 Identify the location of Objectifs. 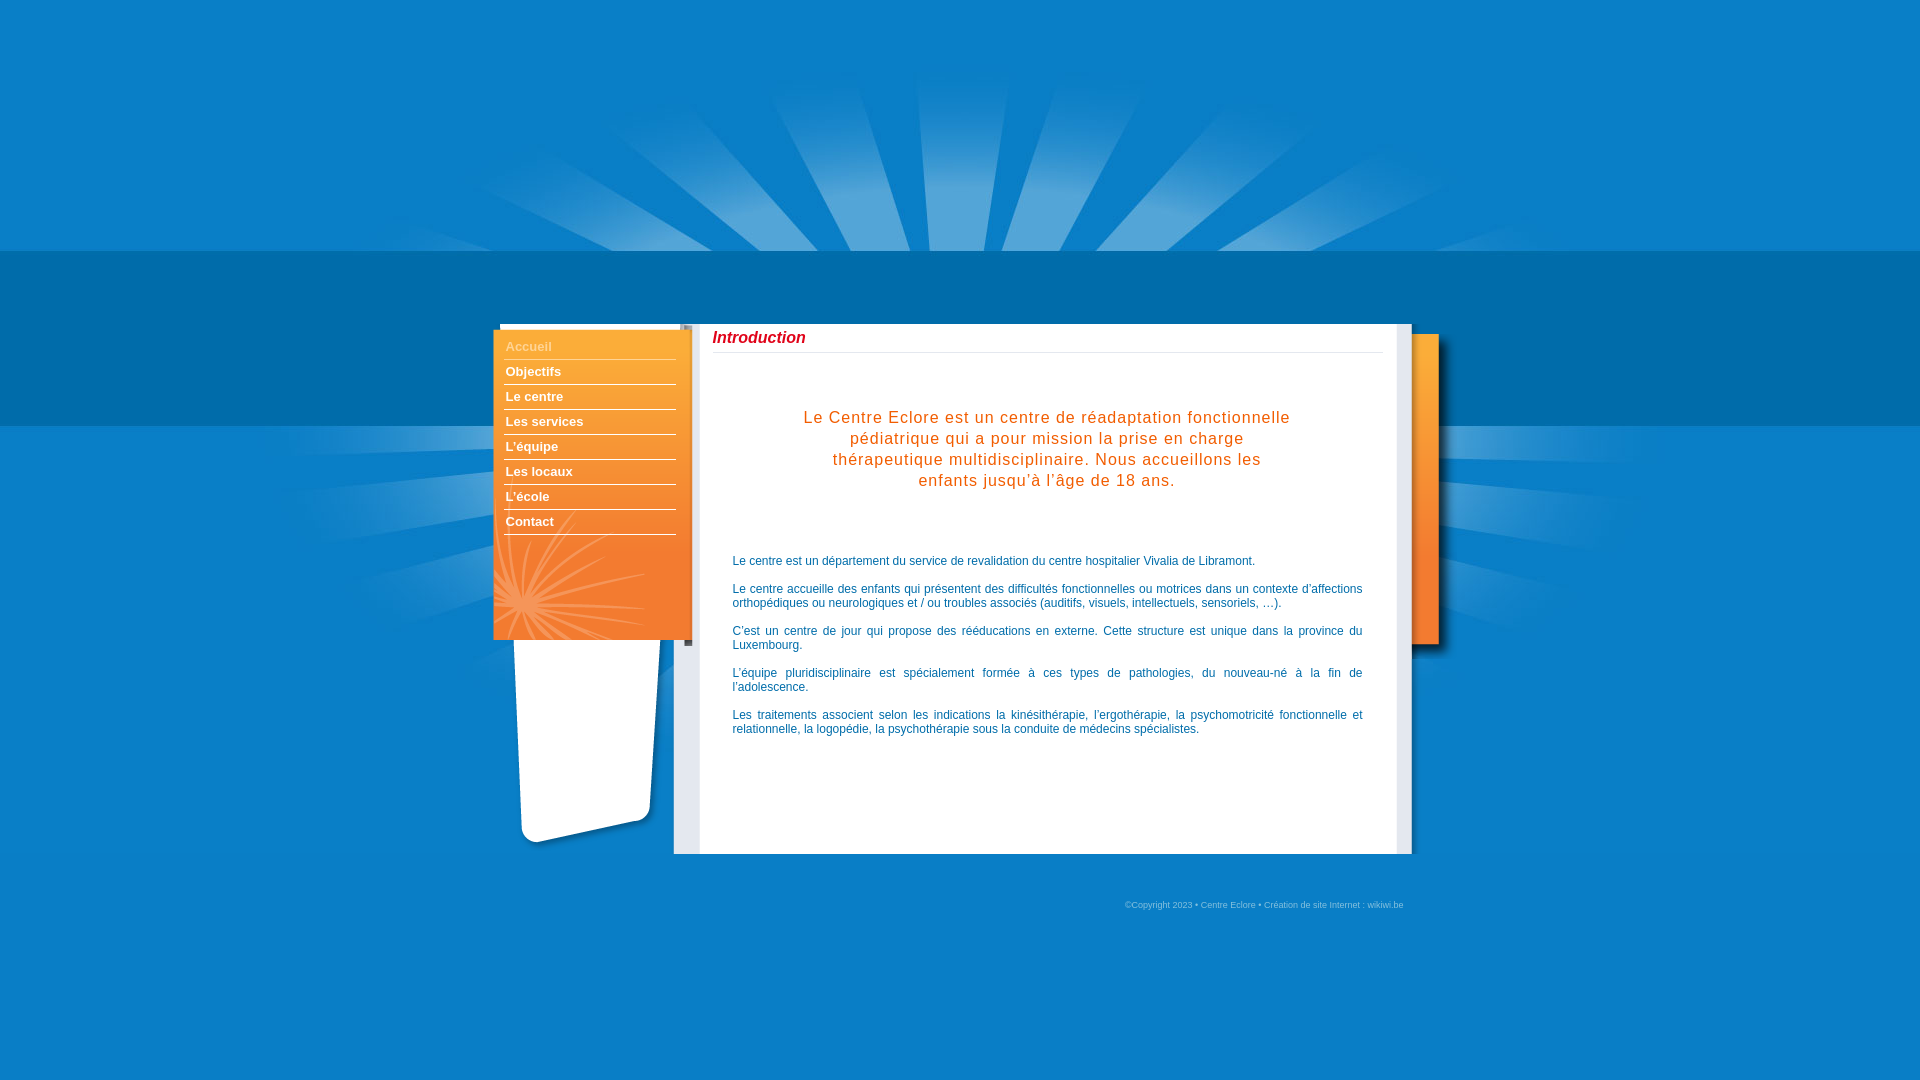
(590, 374).